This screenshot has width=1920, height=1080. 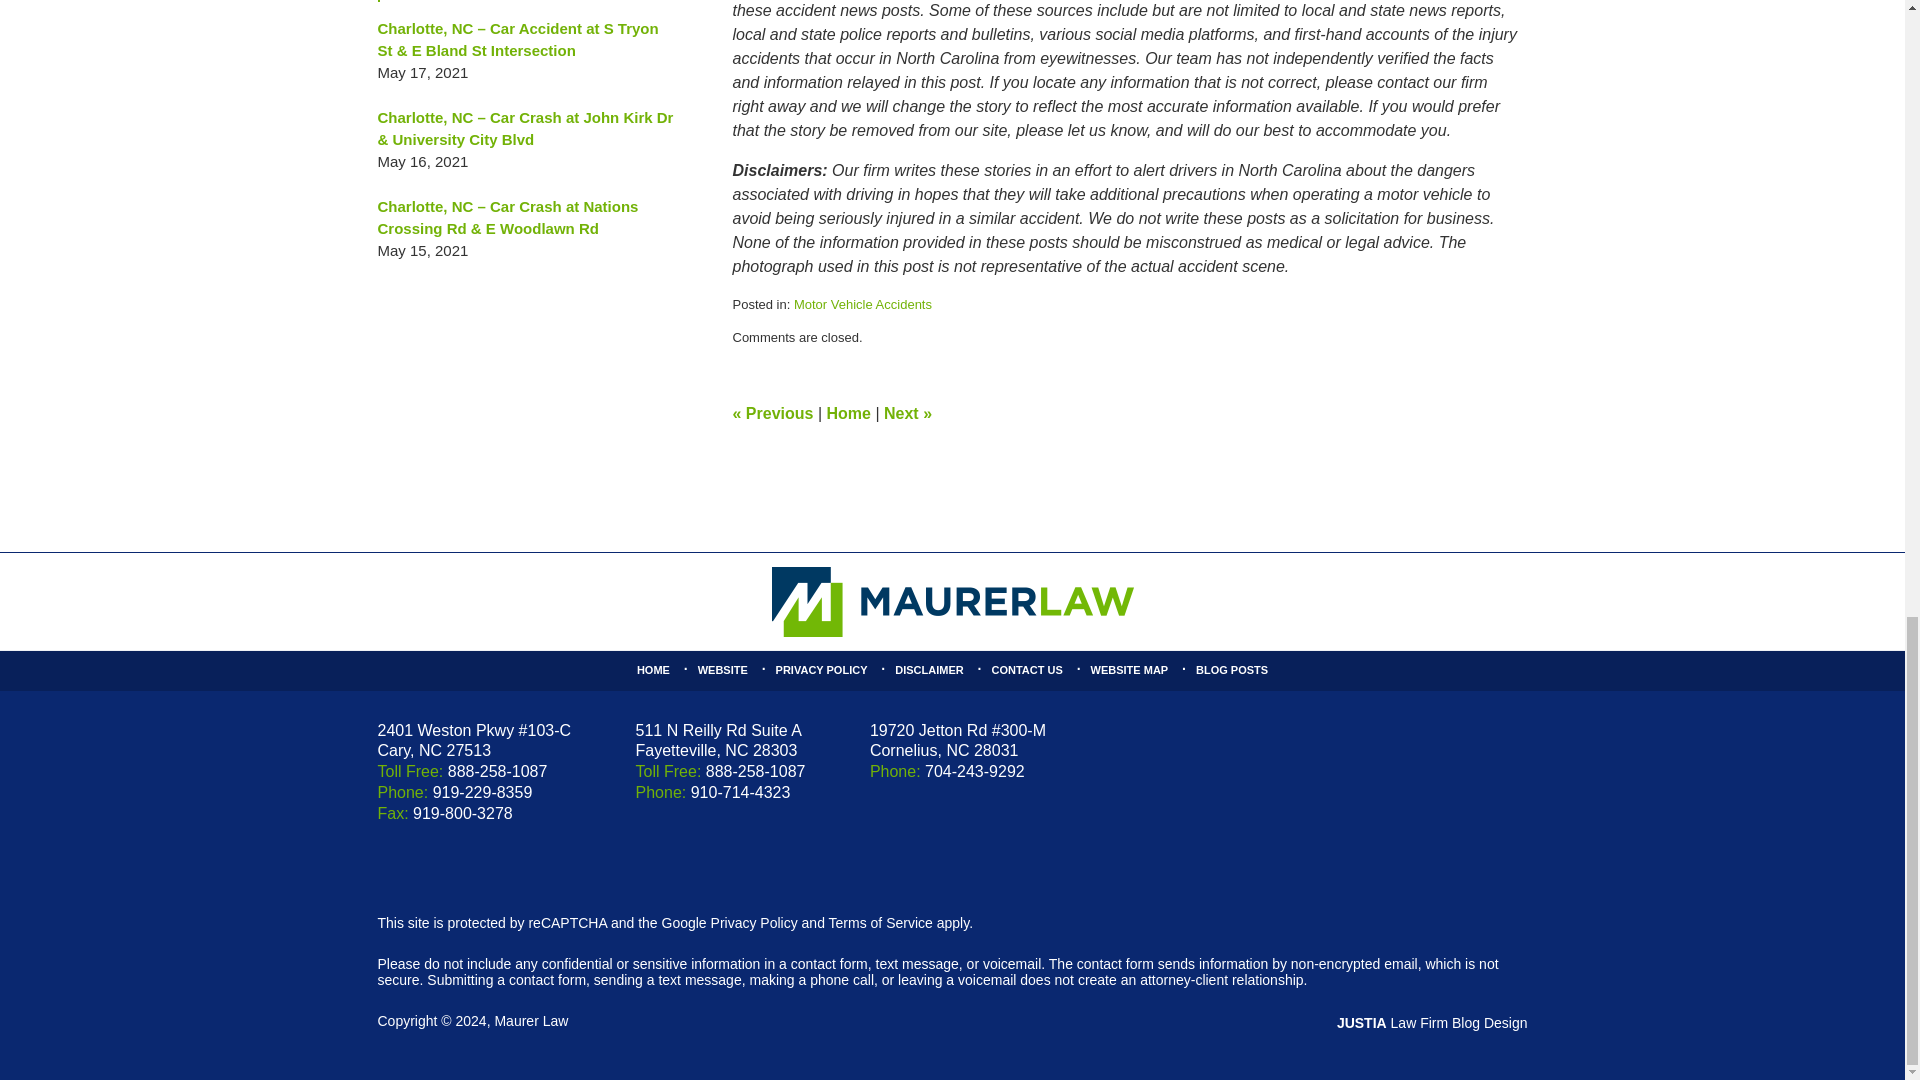 What do you see at coordinates (862, 304) in the screenshot?
I see `View all posts in Motor Vehicle Accidents` at bounding box center [862, 304].